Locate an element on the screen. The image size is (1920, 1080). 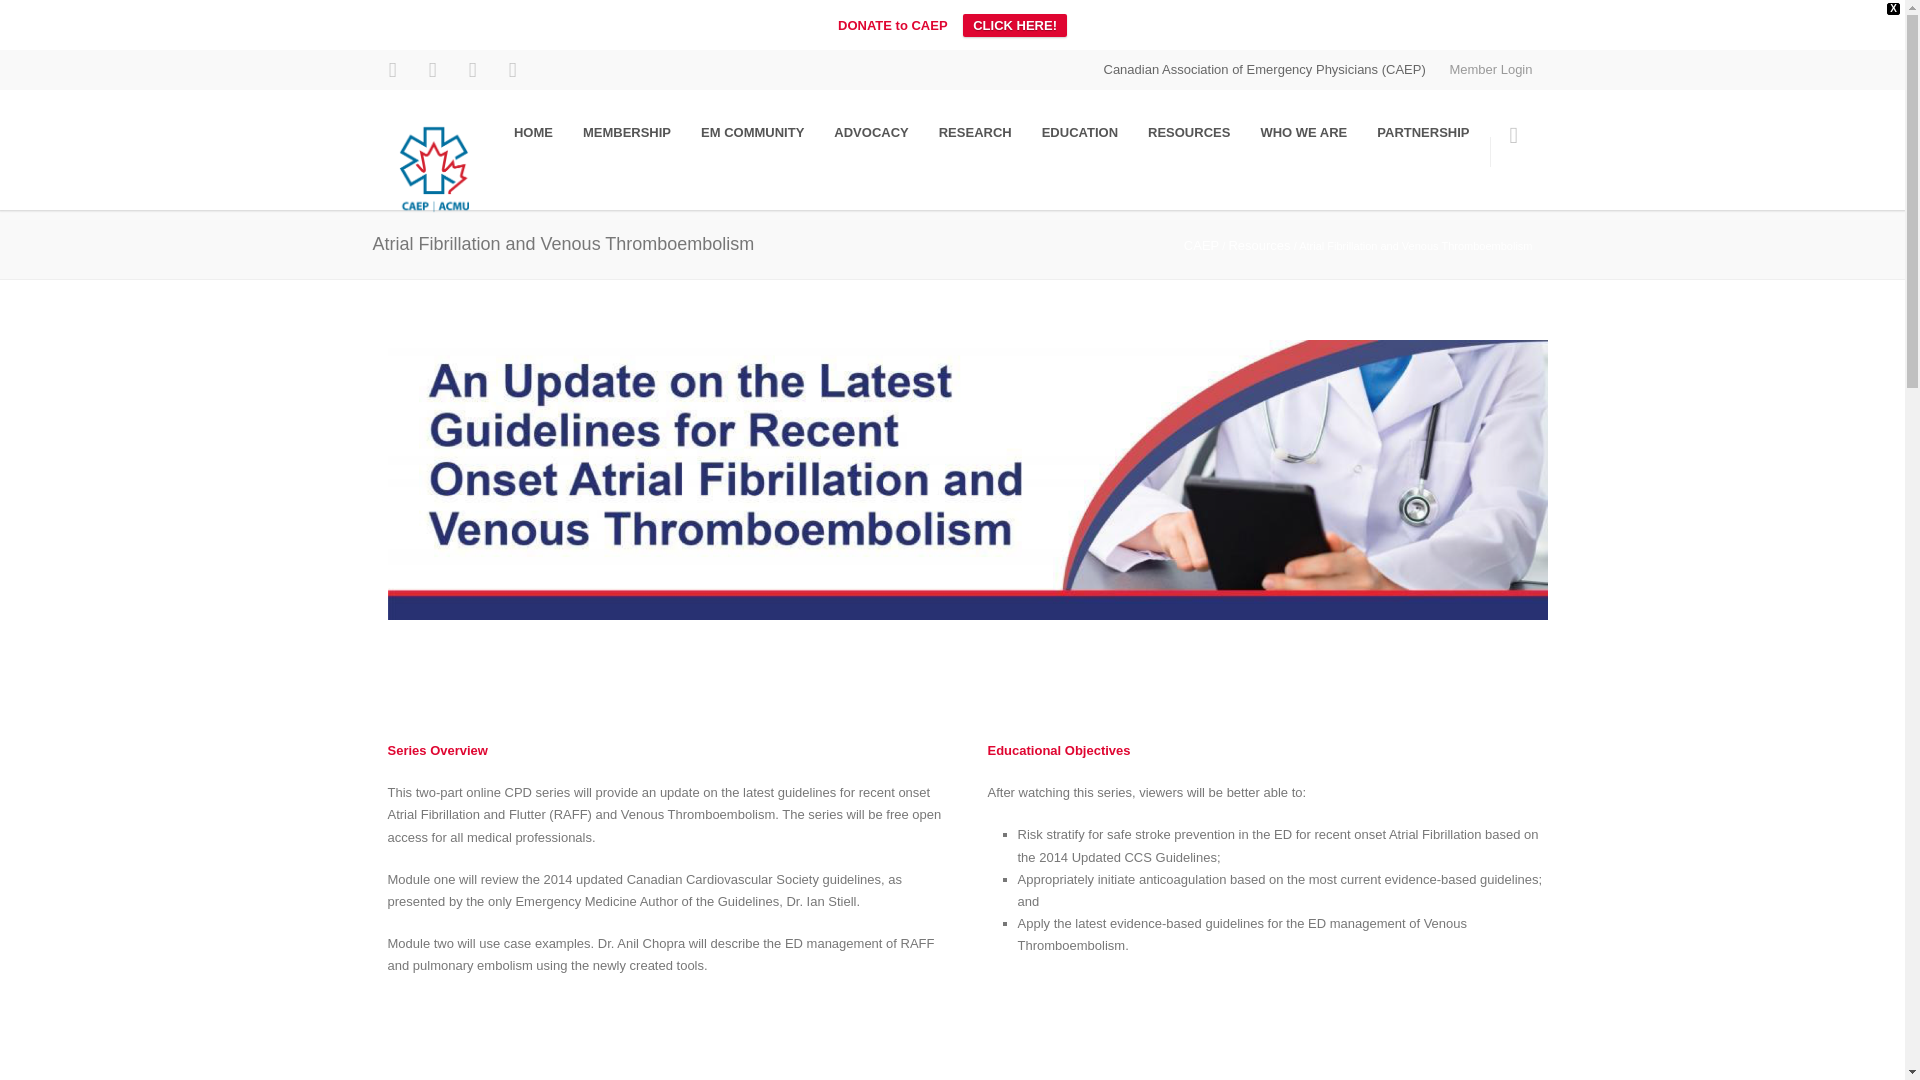
Member Login is located at coordinates (1490, 68).